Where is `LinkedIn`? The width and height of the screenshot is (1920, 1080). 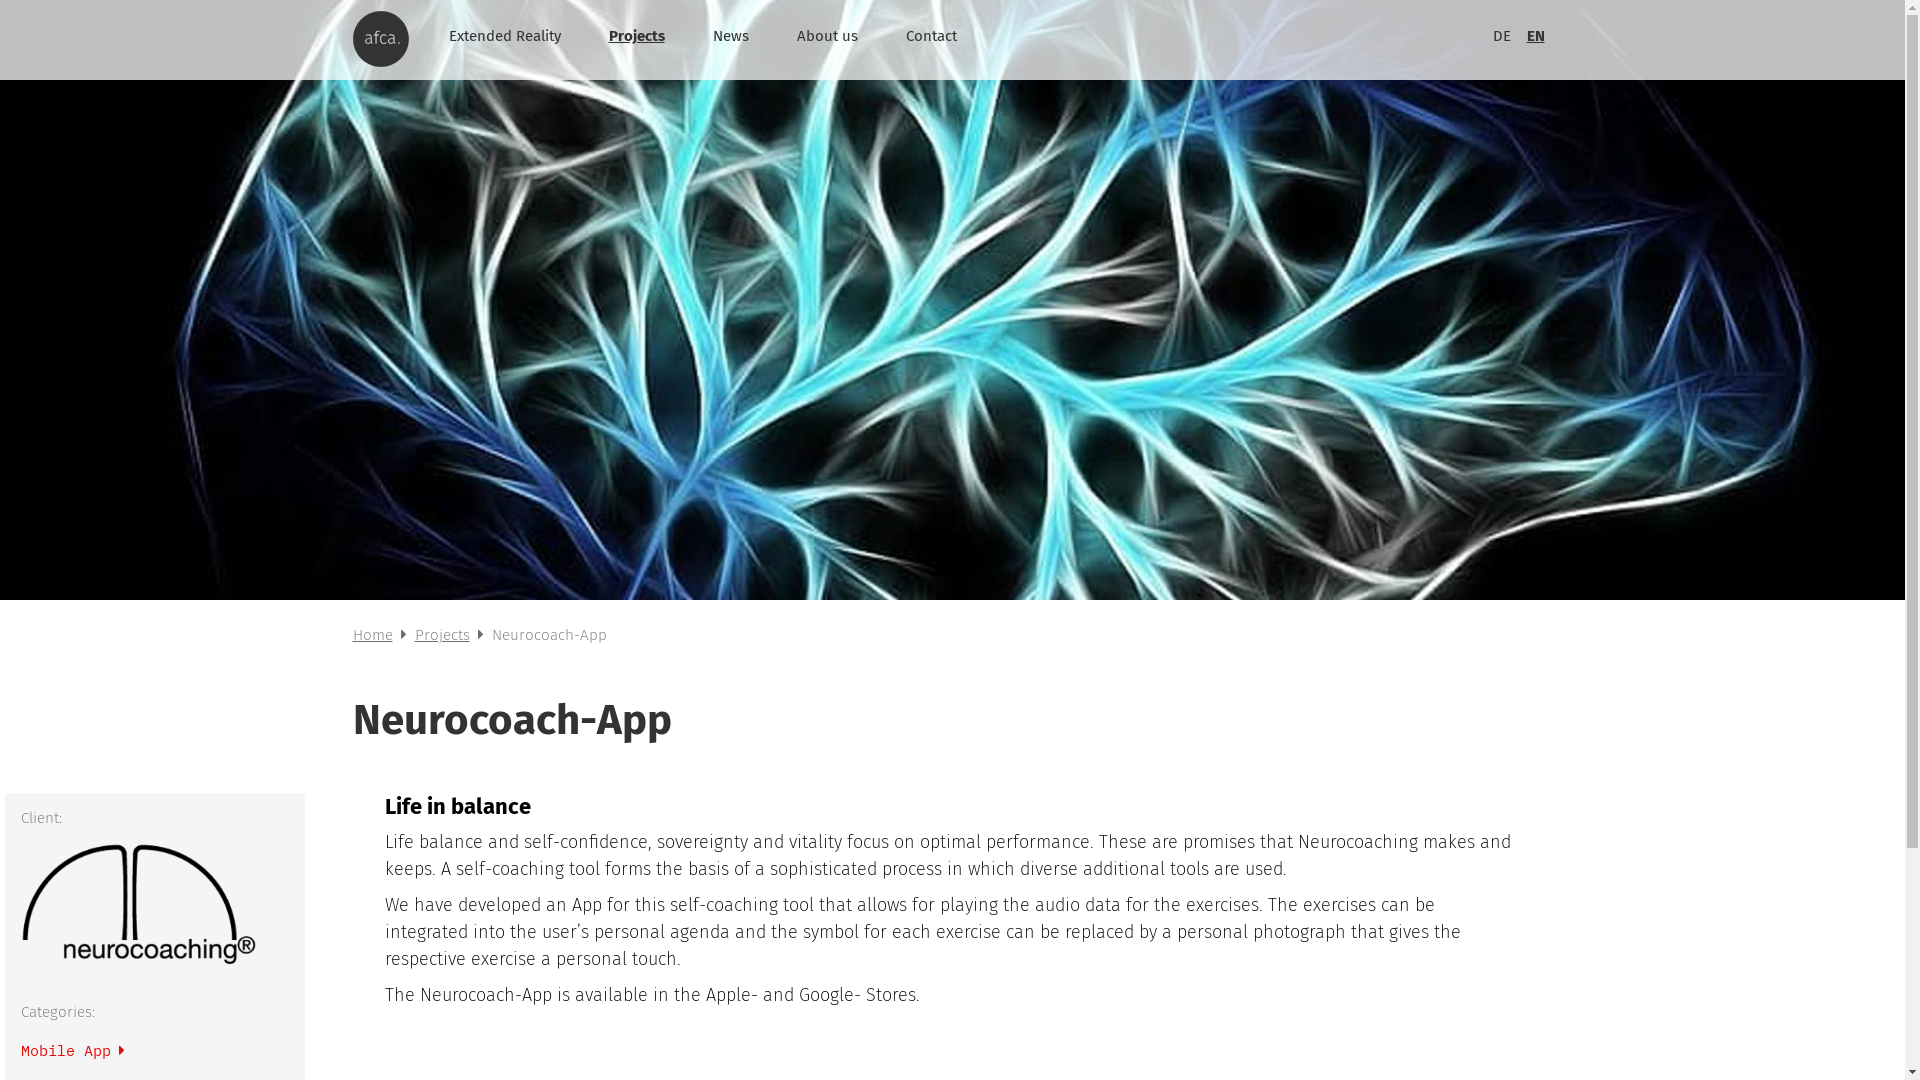 LinkedIn is located at coordinates (1524, 1000).